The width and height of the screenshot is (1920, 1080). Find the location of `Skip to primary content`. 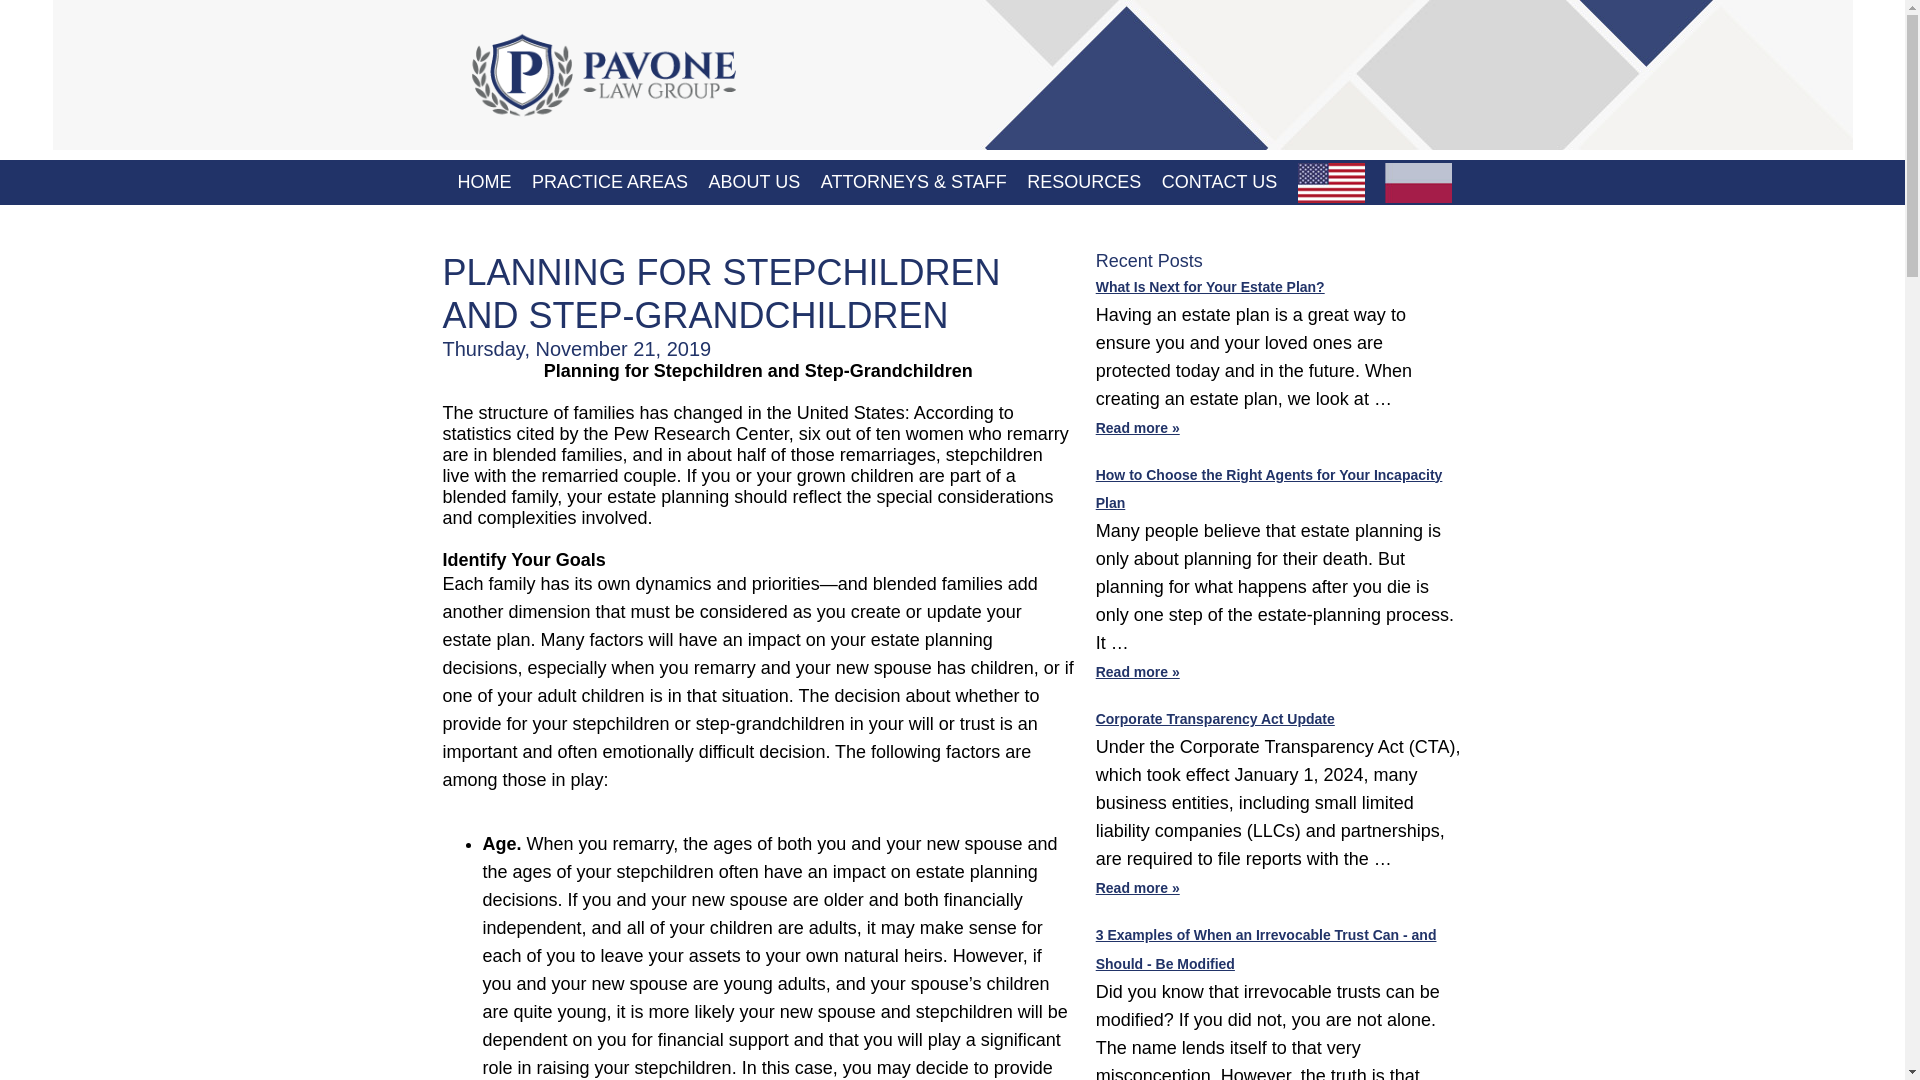

Skip to primary content is located at coordinates (533, 171).